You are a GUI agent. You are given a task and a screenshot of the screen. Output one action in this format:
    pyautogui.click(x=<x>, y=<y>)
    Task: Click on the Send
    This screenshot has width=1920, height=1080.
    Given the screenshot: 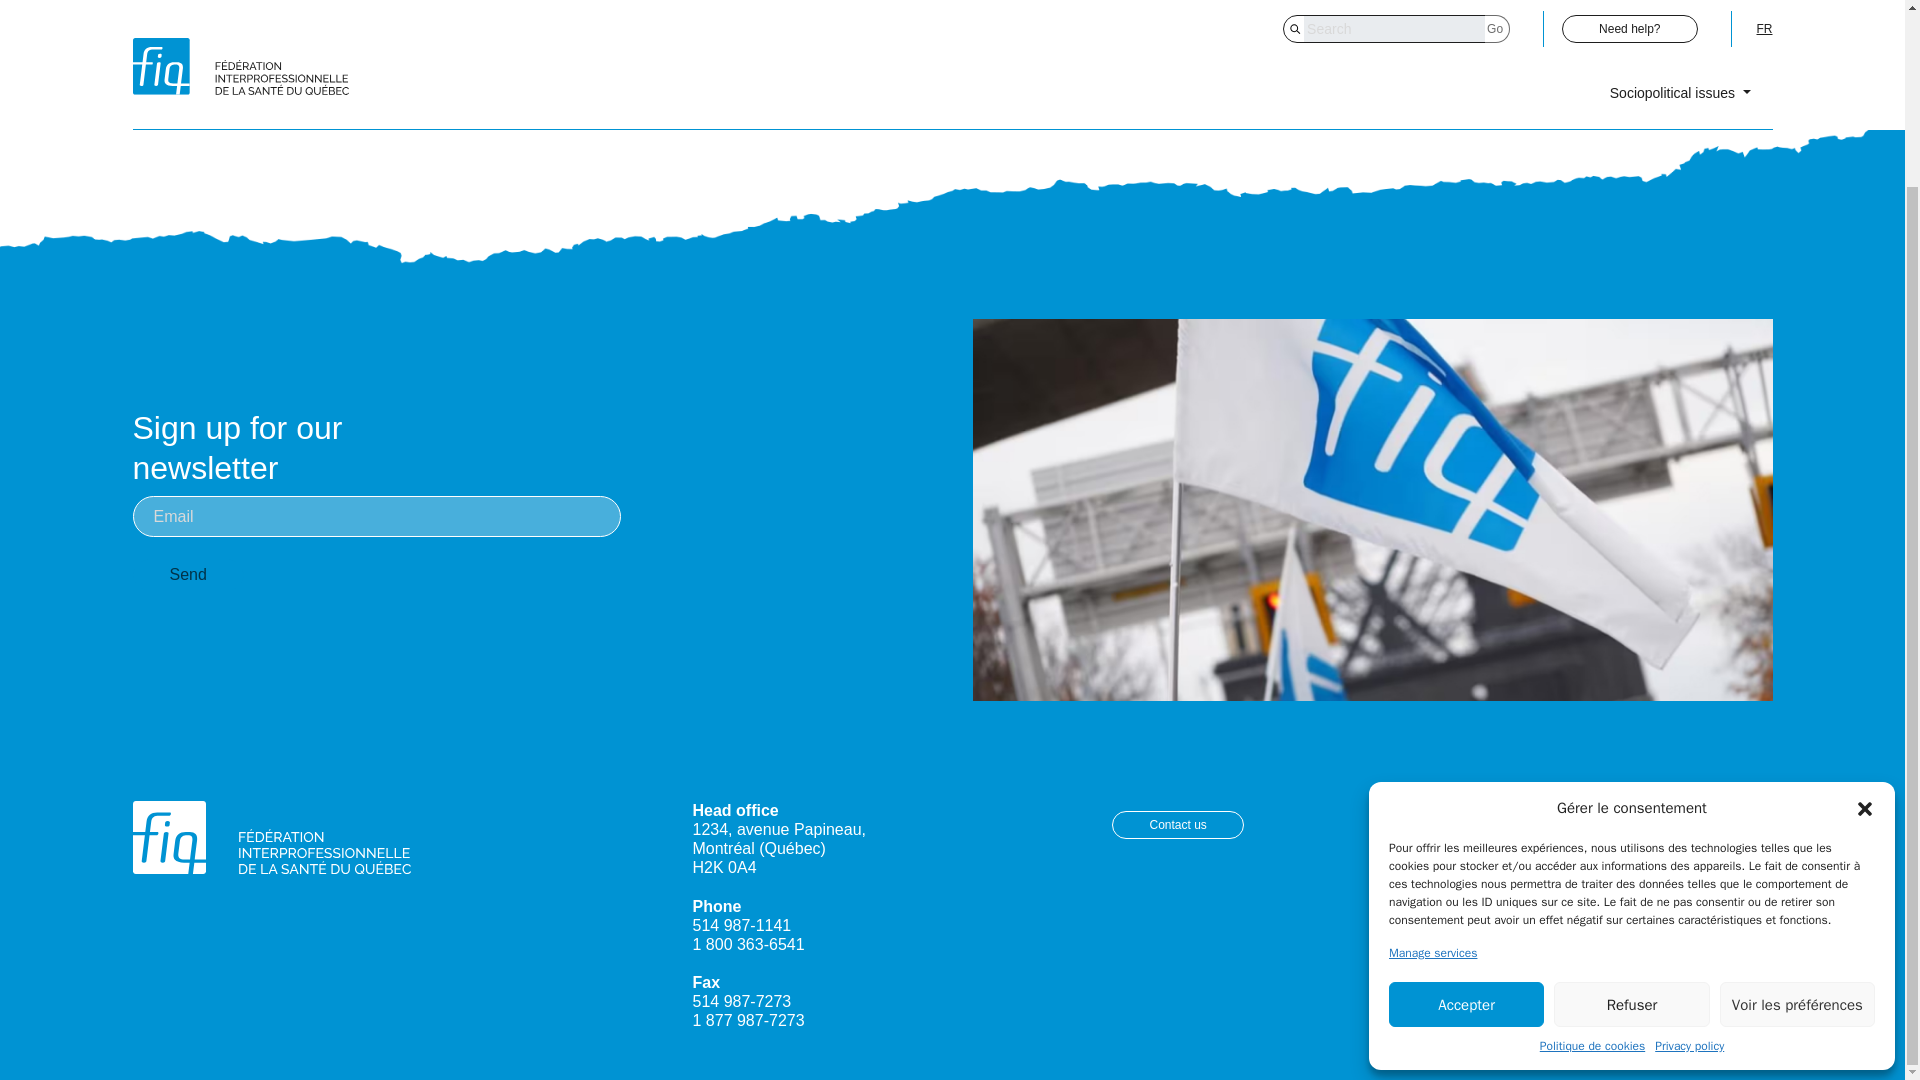 What is the action you would take?
    pyautogui.click(x=188, y=574)
    